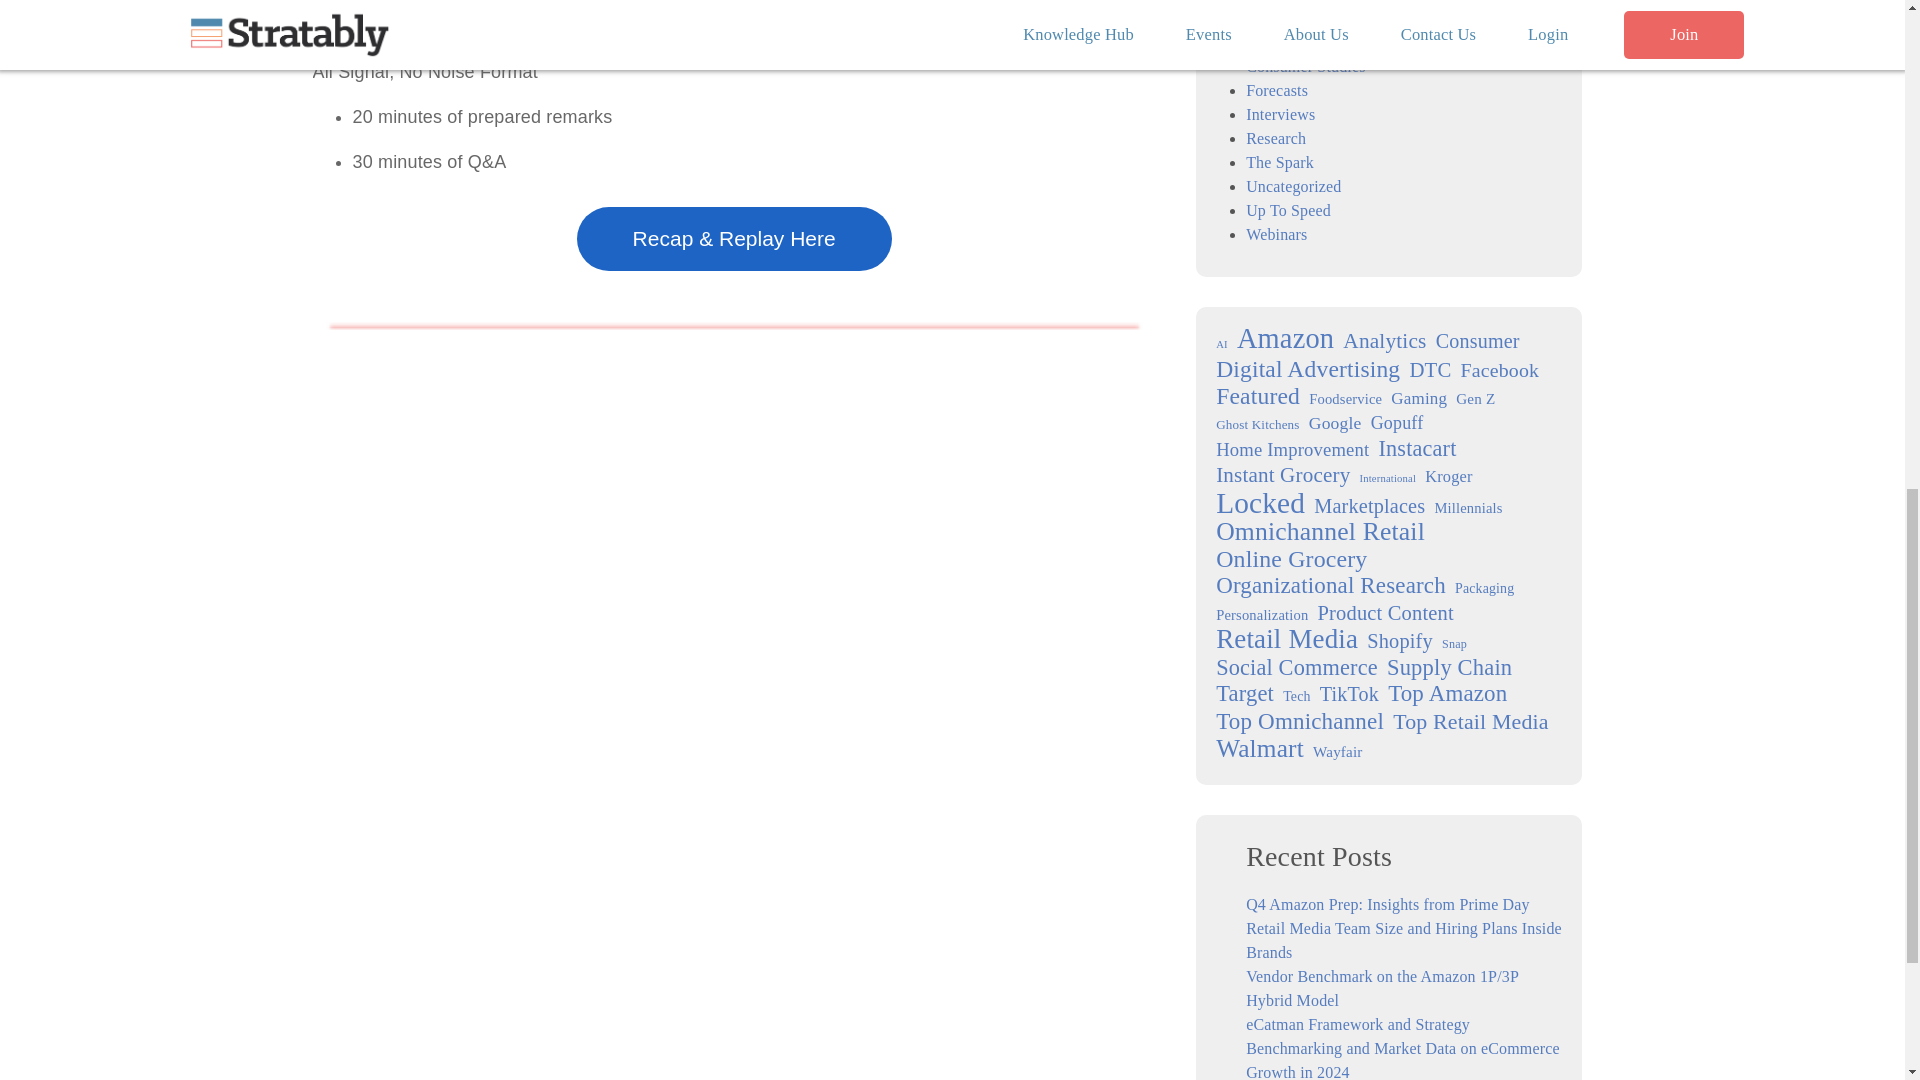 The width and height of the screenshot is (1920, 1080). What do you see at coordinates (1276, 90) in the screenshot?
I see `Forecasts` at bounding box center [1276, 90].